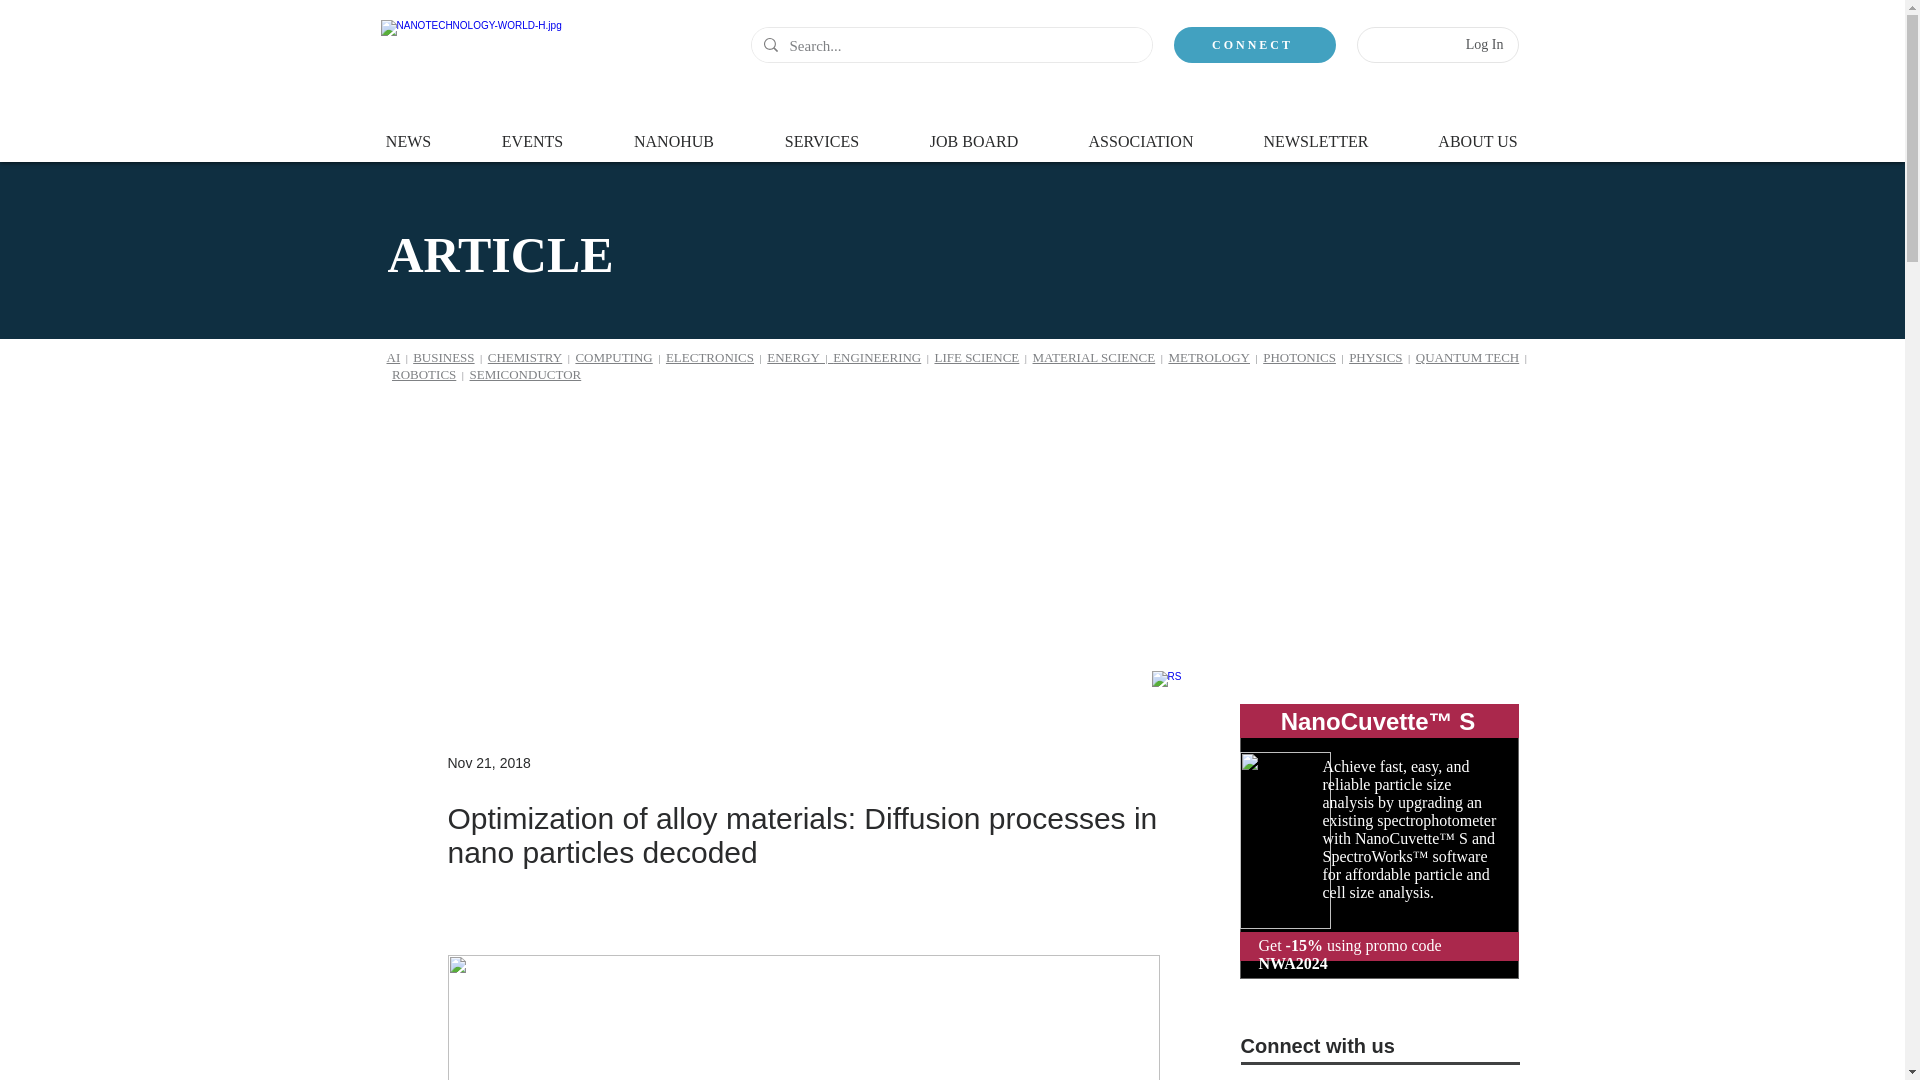 The image size is (1920, 1080). I want to click on COMPUTING, so click(613, 357).